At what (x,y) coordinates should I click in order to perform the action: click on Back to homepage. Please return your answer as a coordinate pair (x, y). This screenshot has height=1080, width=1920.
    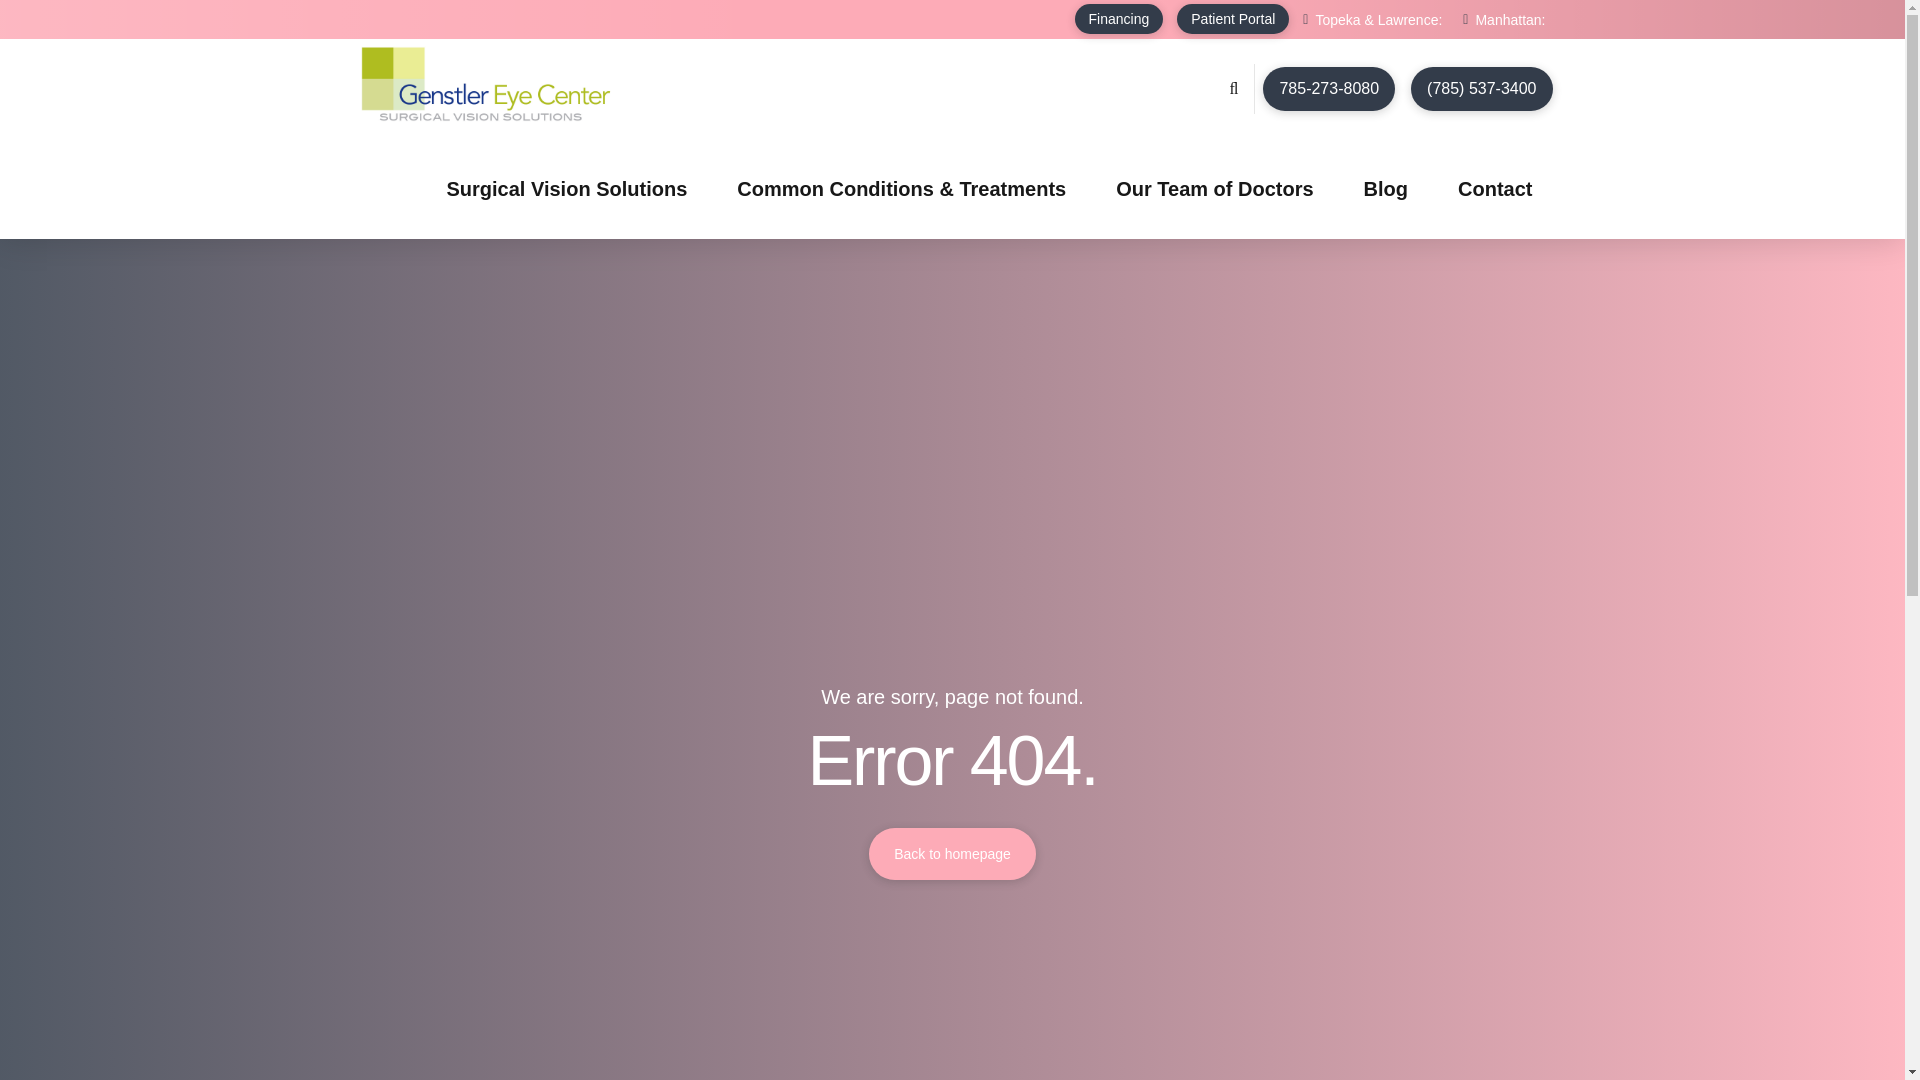
    Looking at the image, I should click on (952, 854).